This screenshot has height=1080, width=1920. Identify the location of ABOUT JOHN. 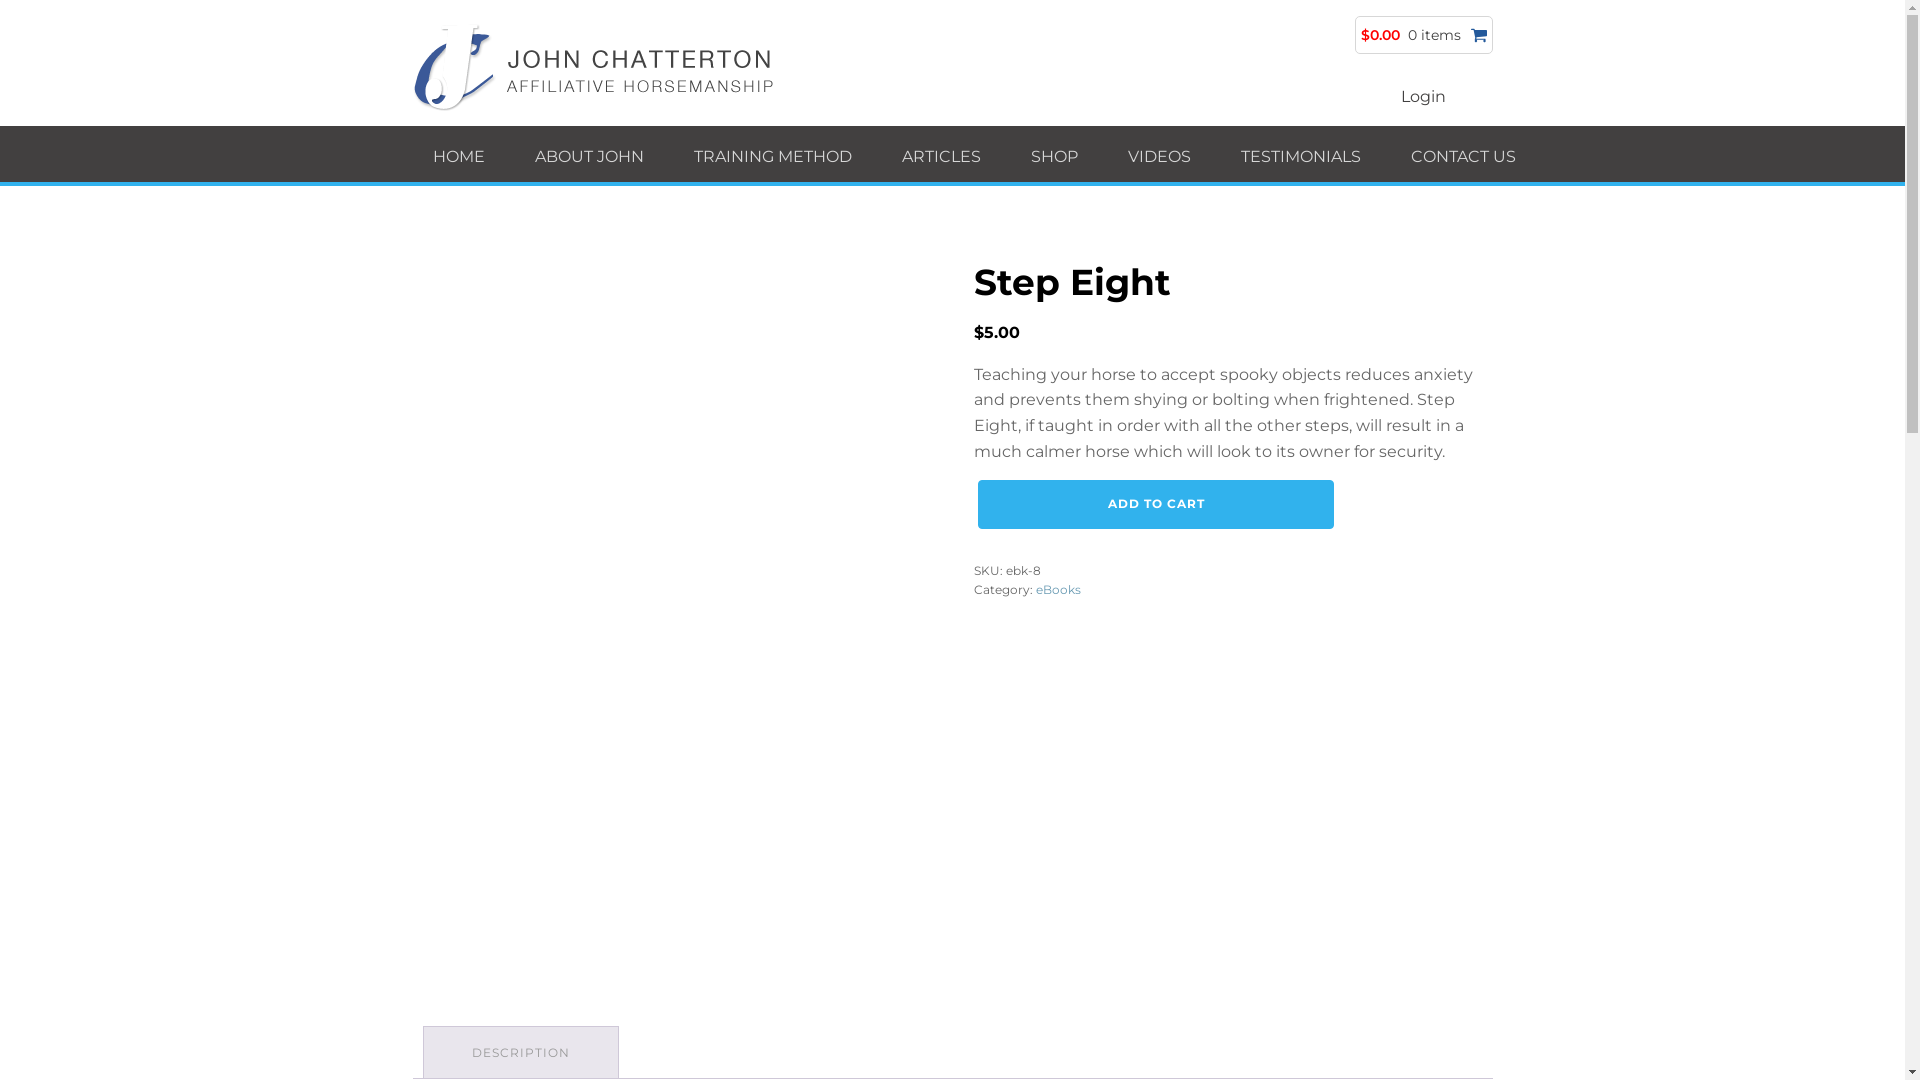
(594, 154).